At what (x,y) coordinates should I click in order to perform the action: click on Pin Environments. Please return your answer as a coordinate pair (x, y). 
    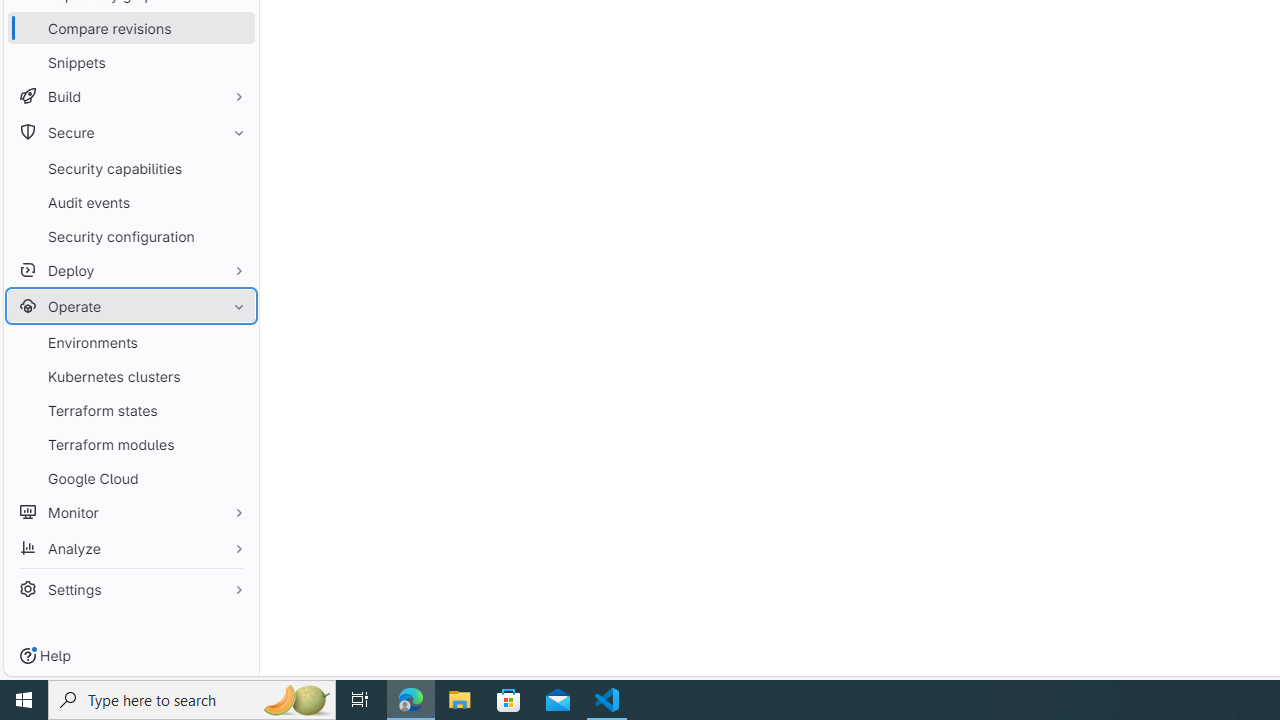
    Looking at the image, I should click on (234, 342).